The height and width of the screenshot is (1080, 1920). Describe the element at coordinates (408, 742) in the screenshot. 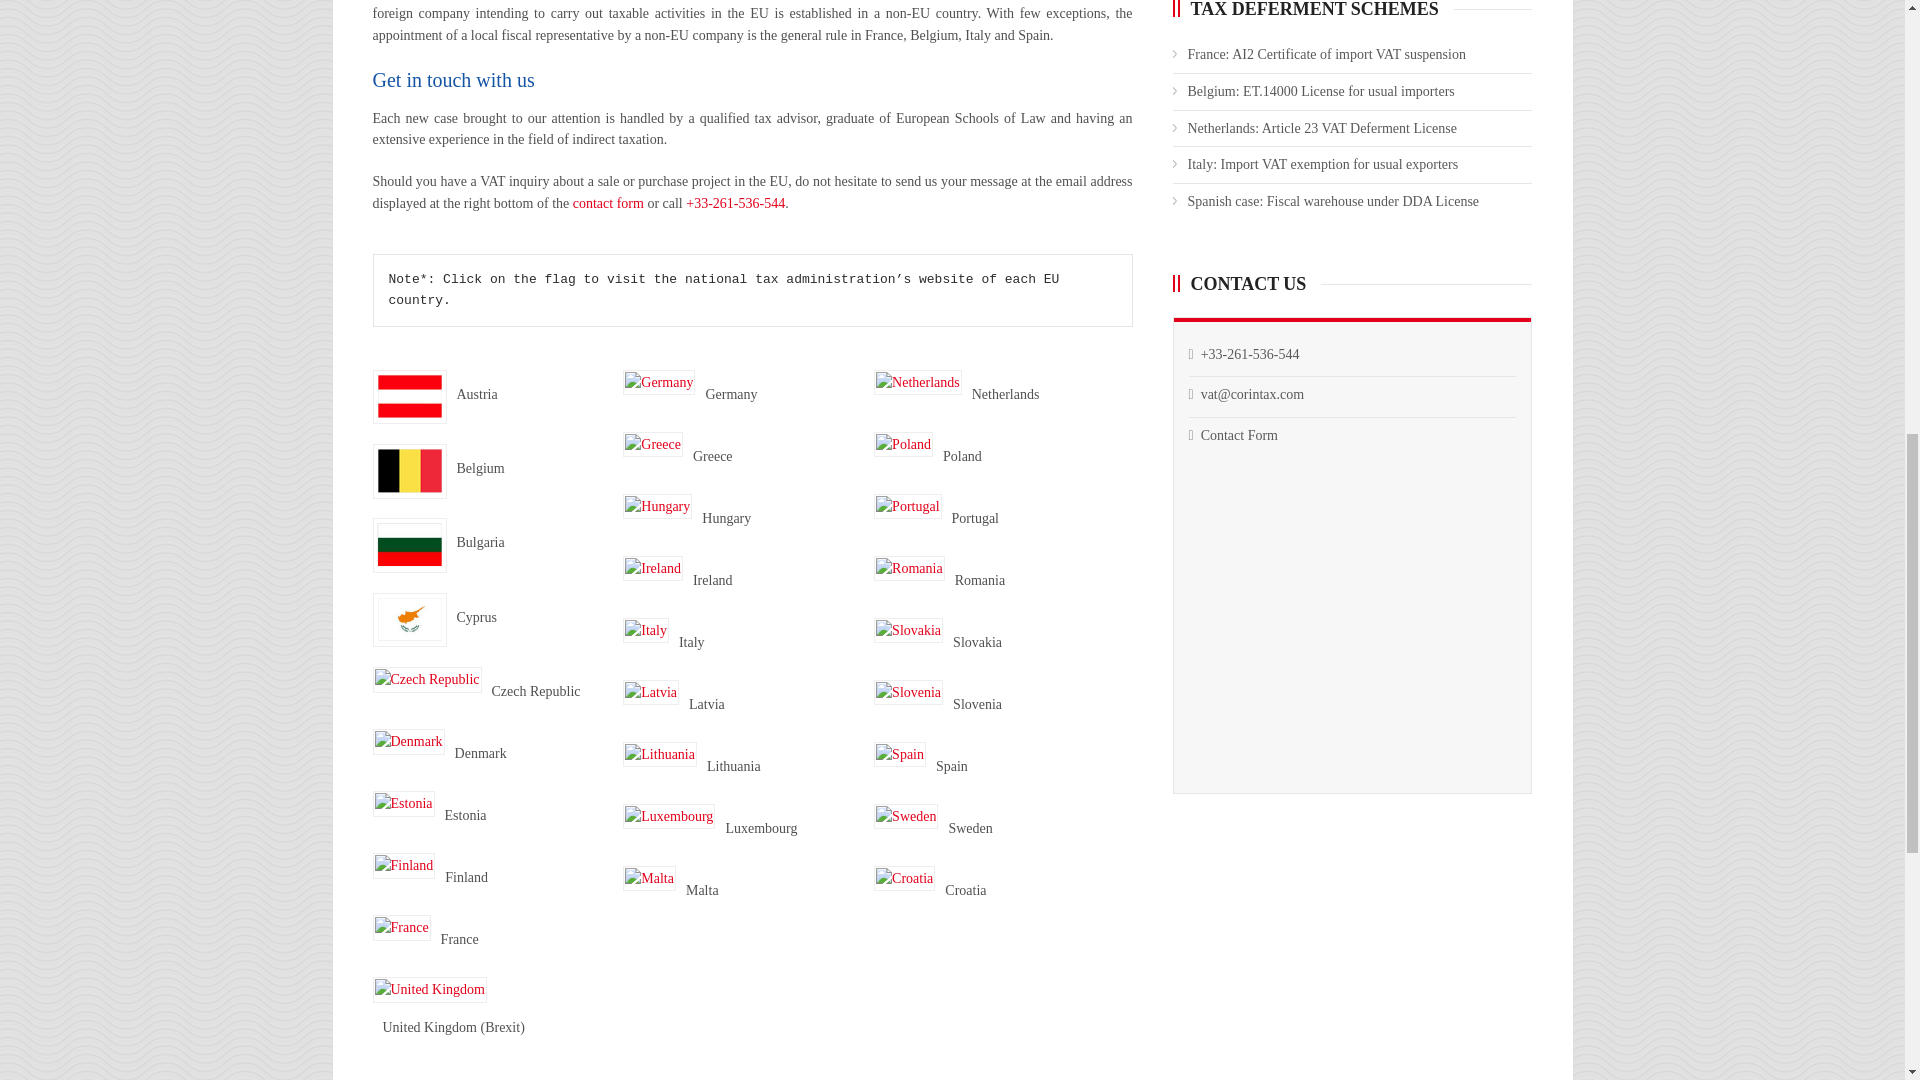

I see `Denmark` at that location.